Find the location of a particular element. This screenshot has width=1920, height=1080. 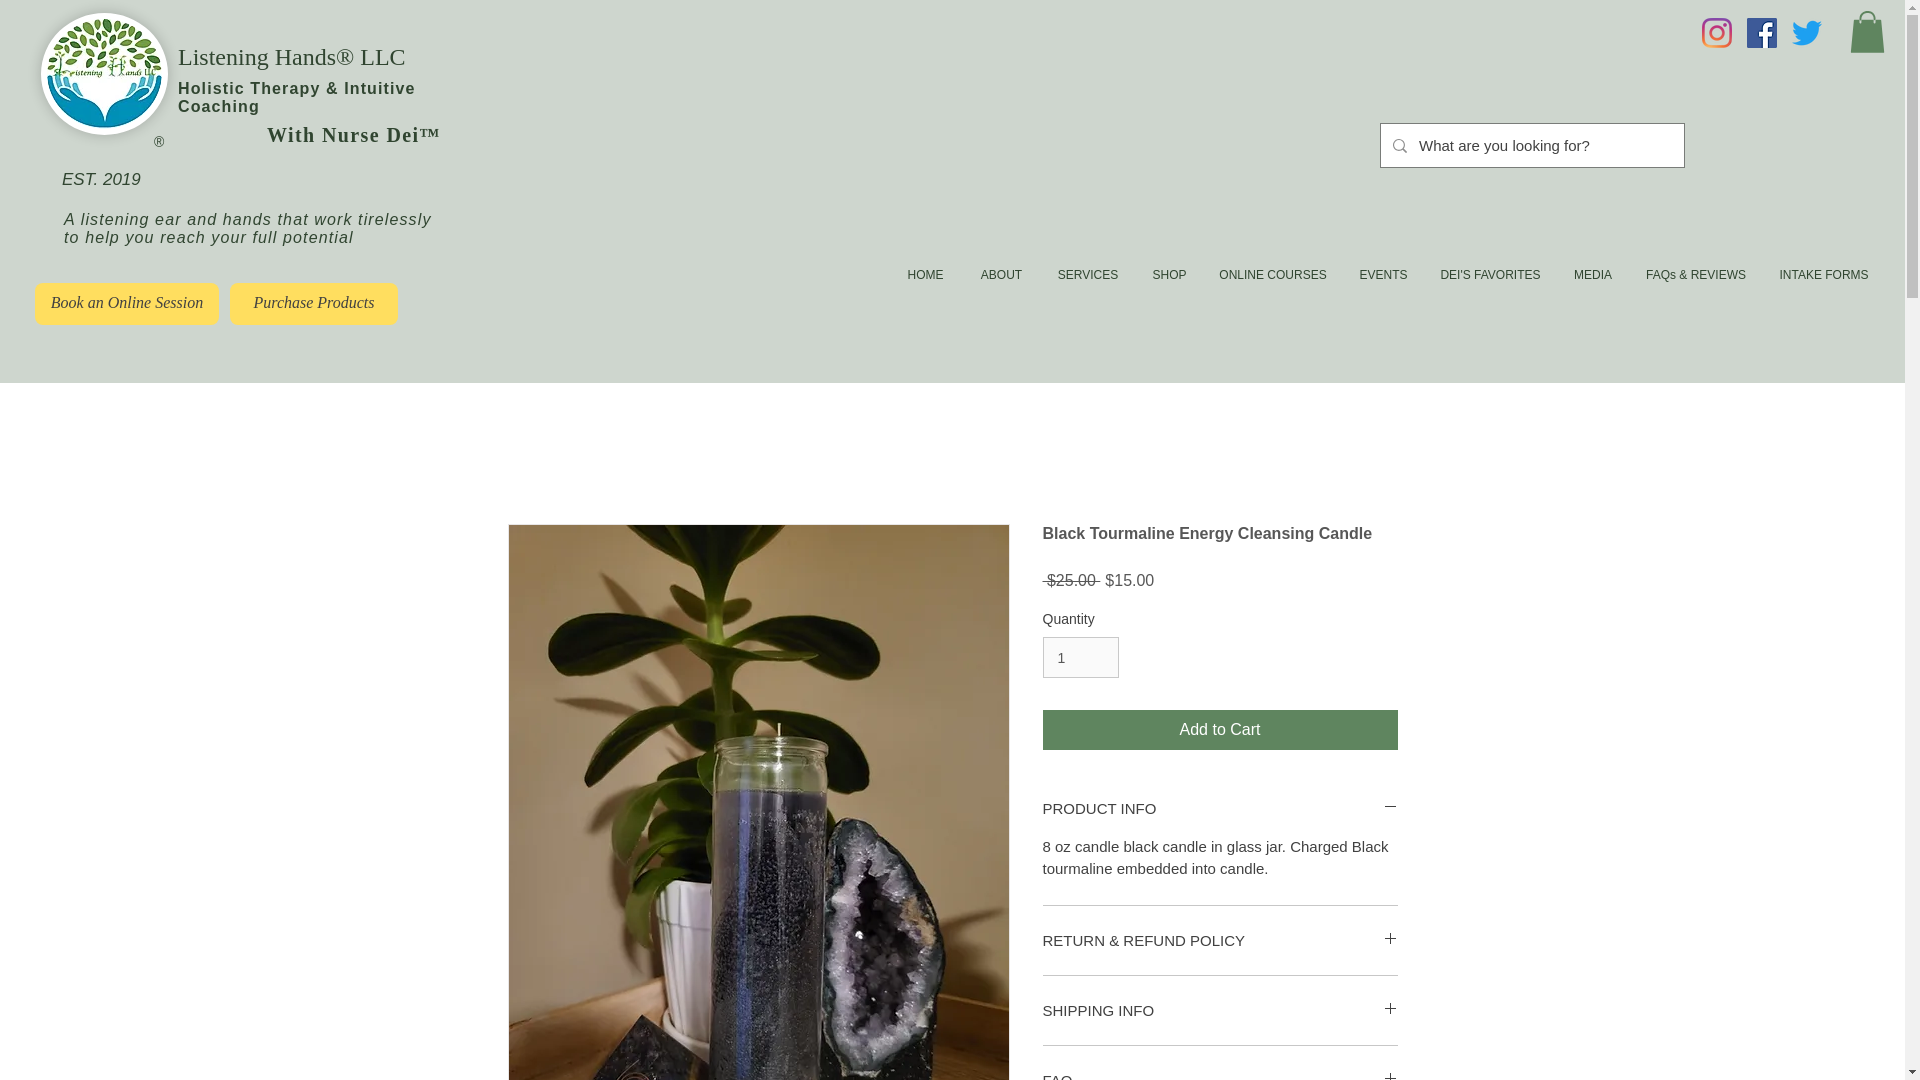

FAQ is located at coordinates (1220, 1075).